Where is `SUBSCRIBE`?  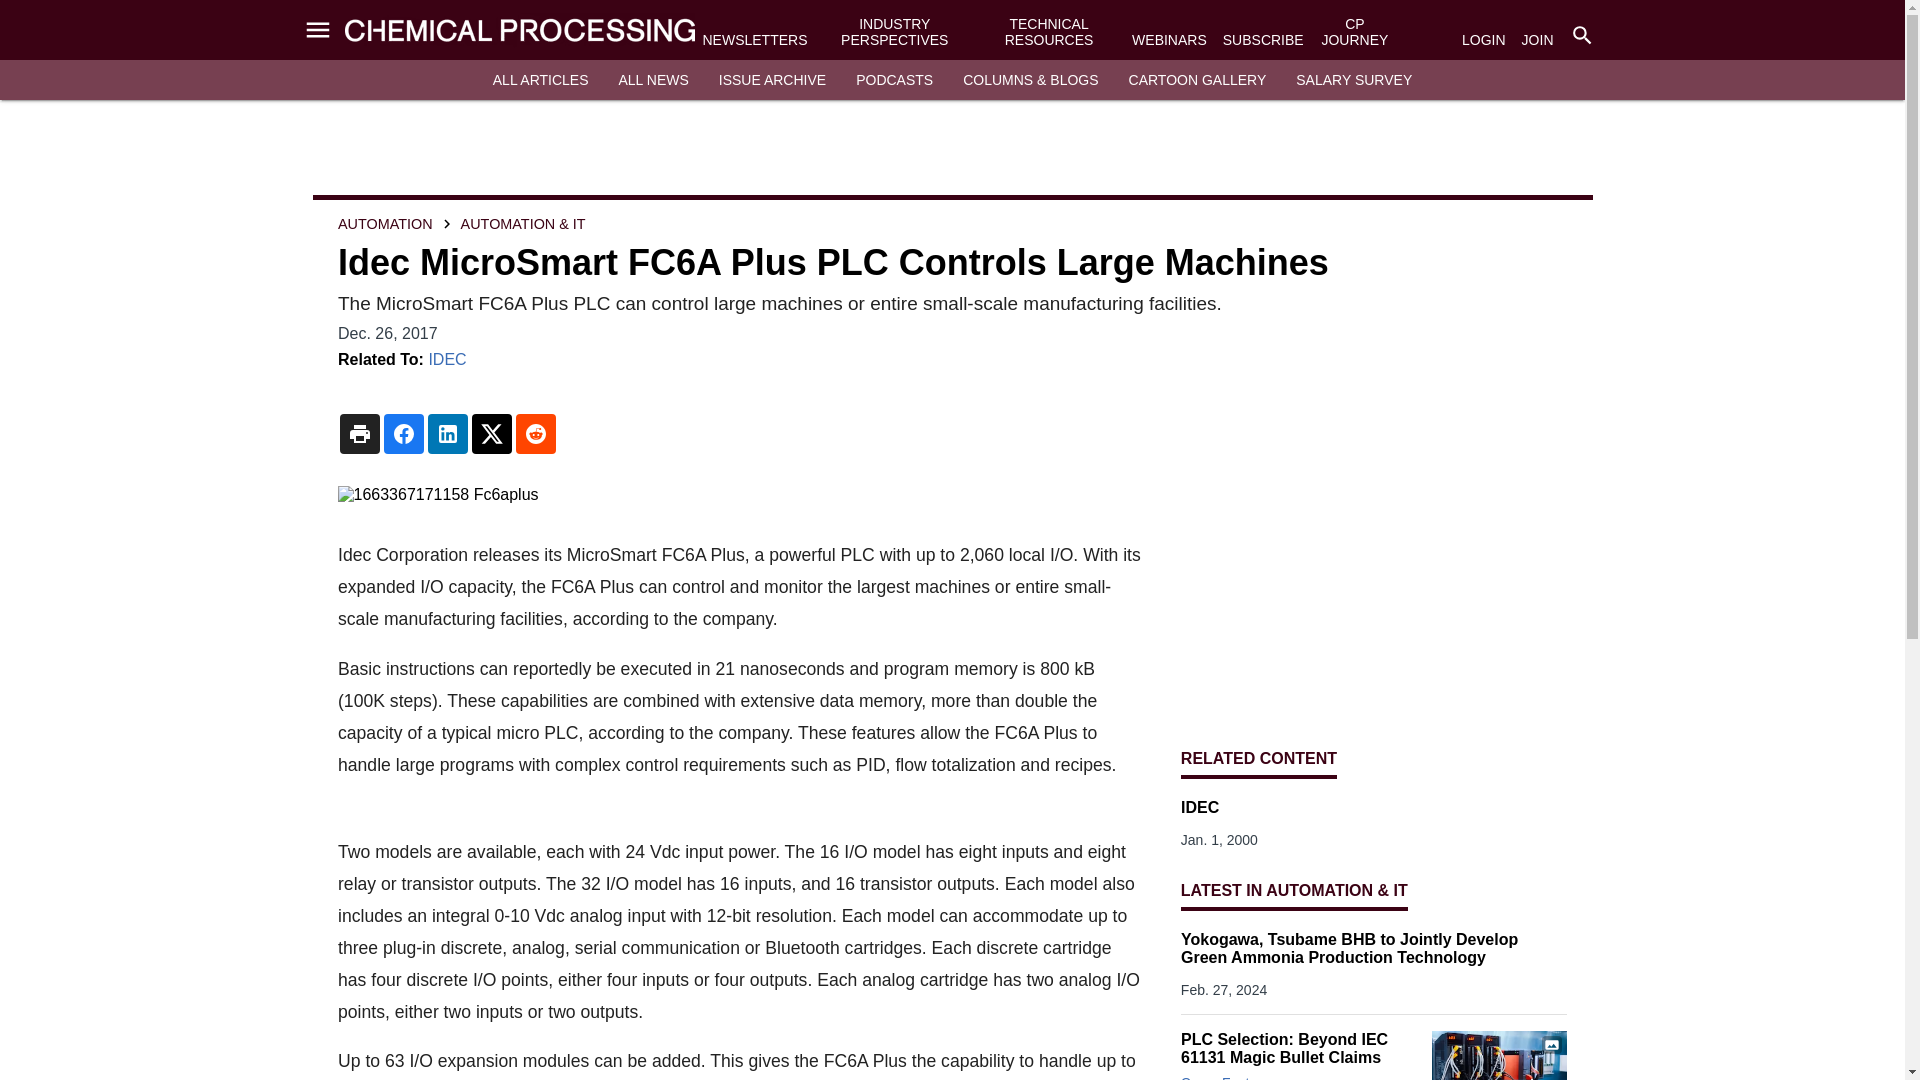
SUBSCRIBE is located at coordinates (1263, 40).